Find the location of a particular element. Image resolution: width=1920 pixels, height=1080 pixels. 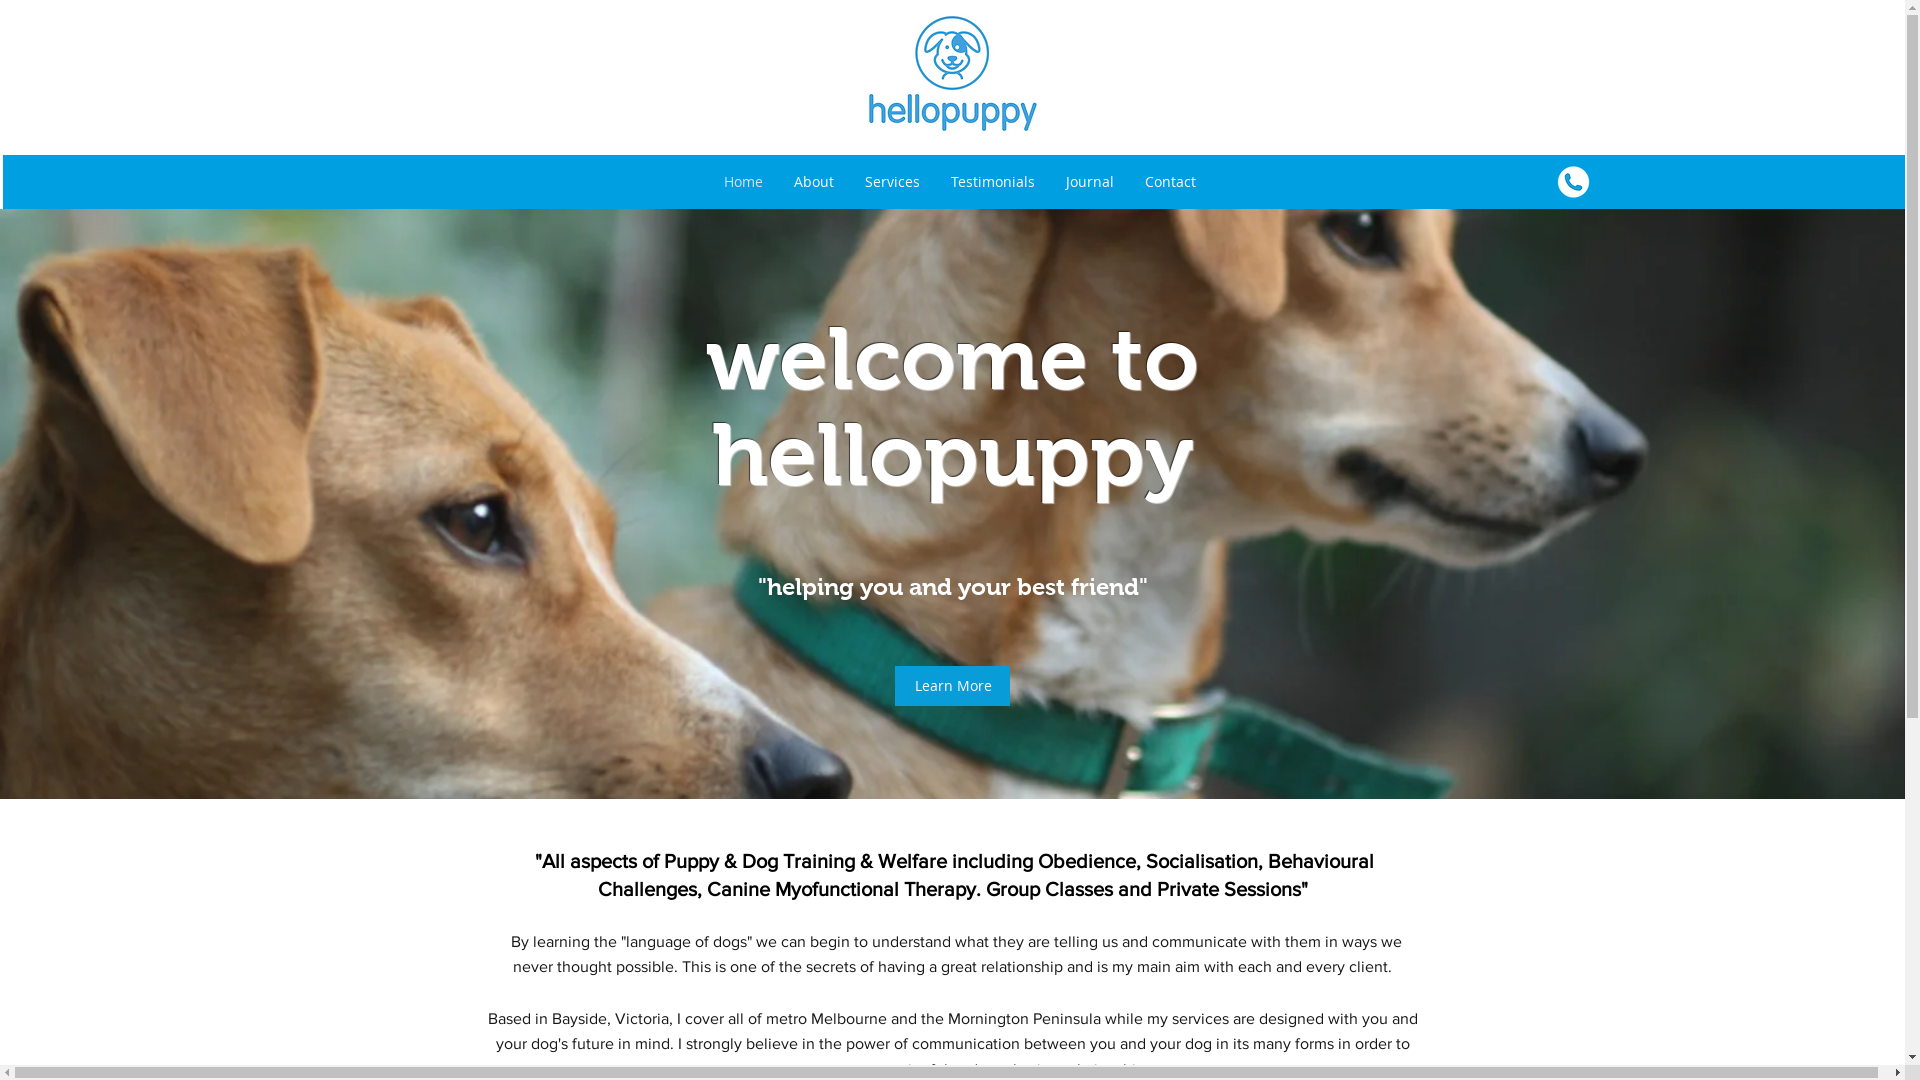

Home is located at coordinates (743, 182).